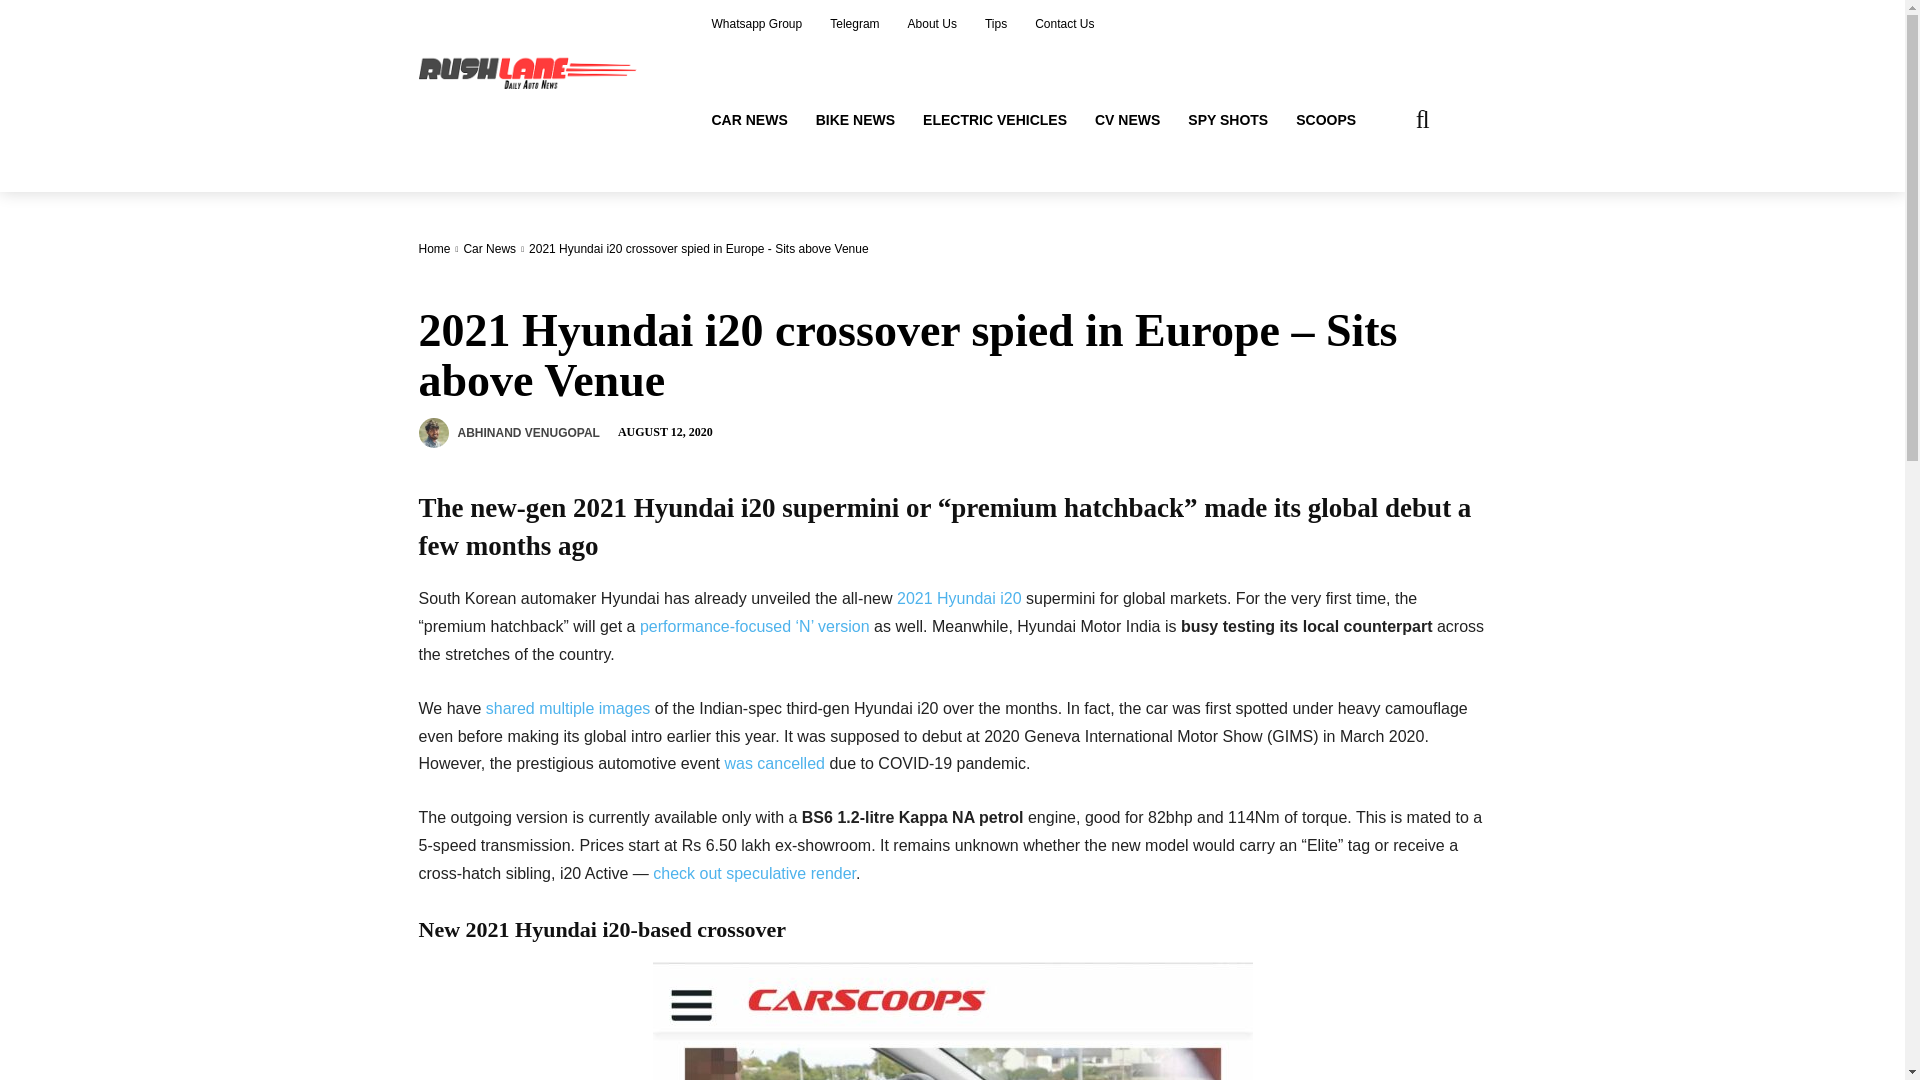 This screenshot has height=1080, width=1920. What do you see at coordinates (1064, 24) in the screenshot?
I see `Contact Us` at bounding box center [1064, 24].